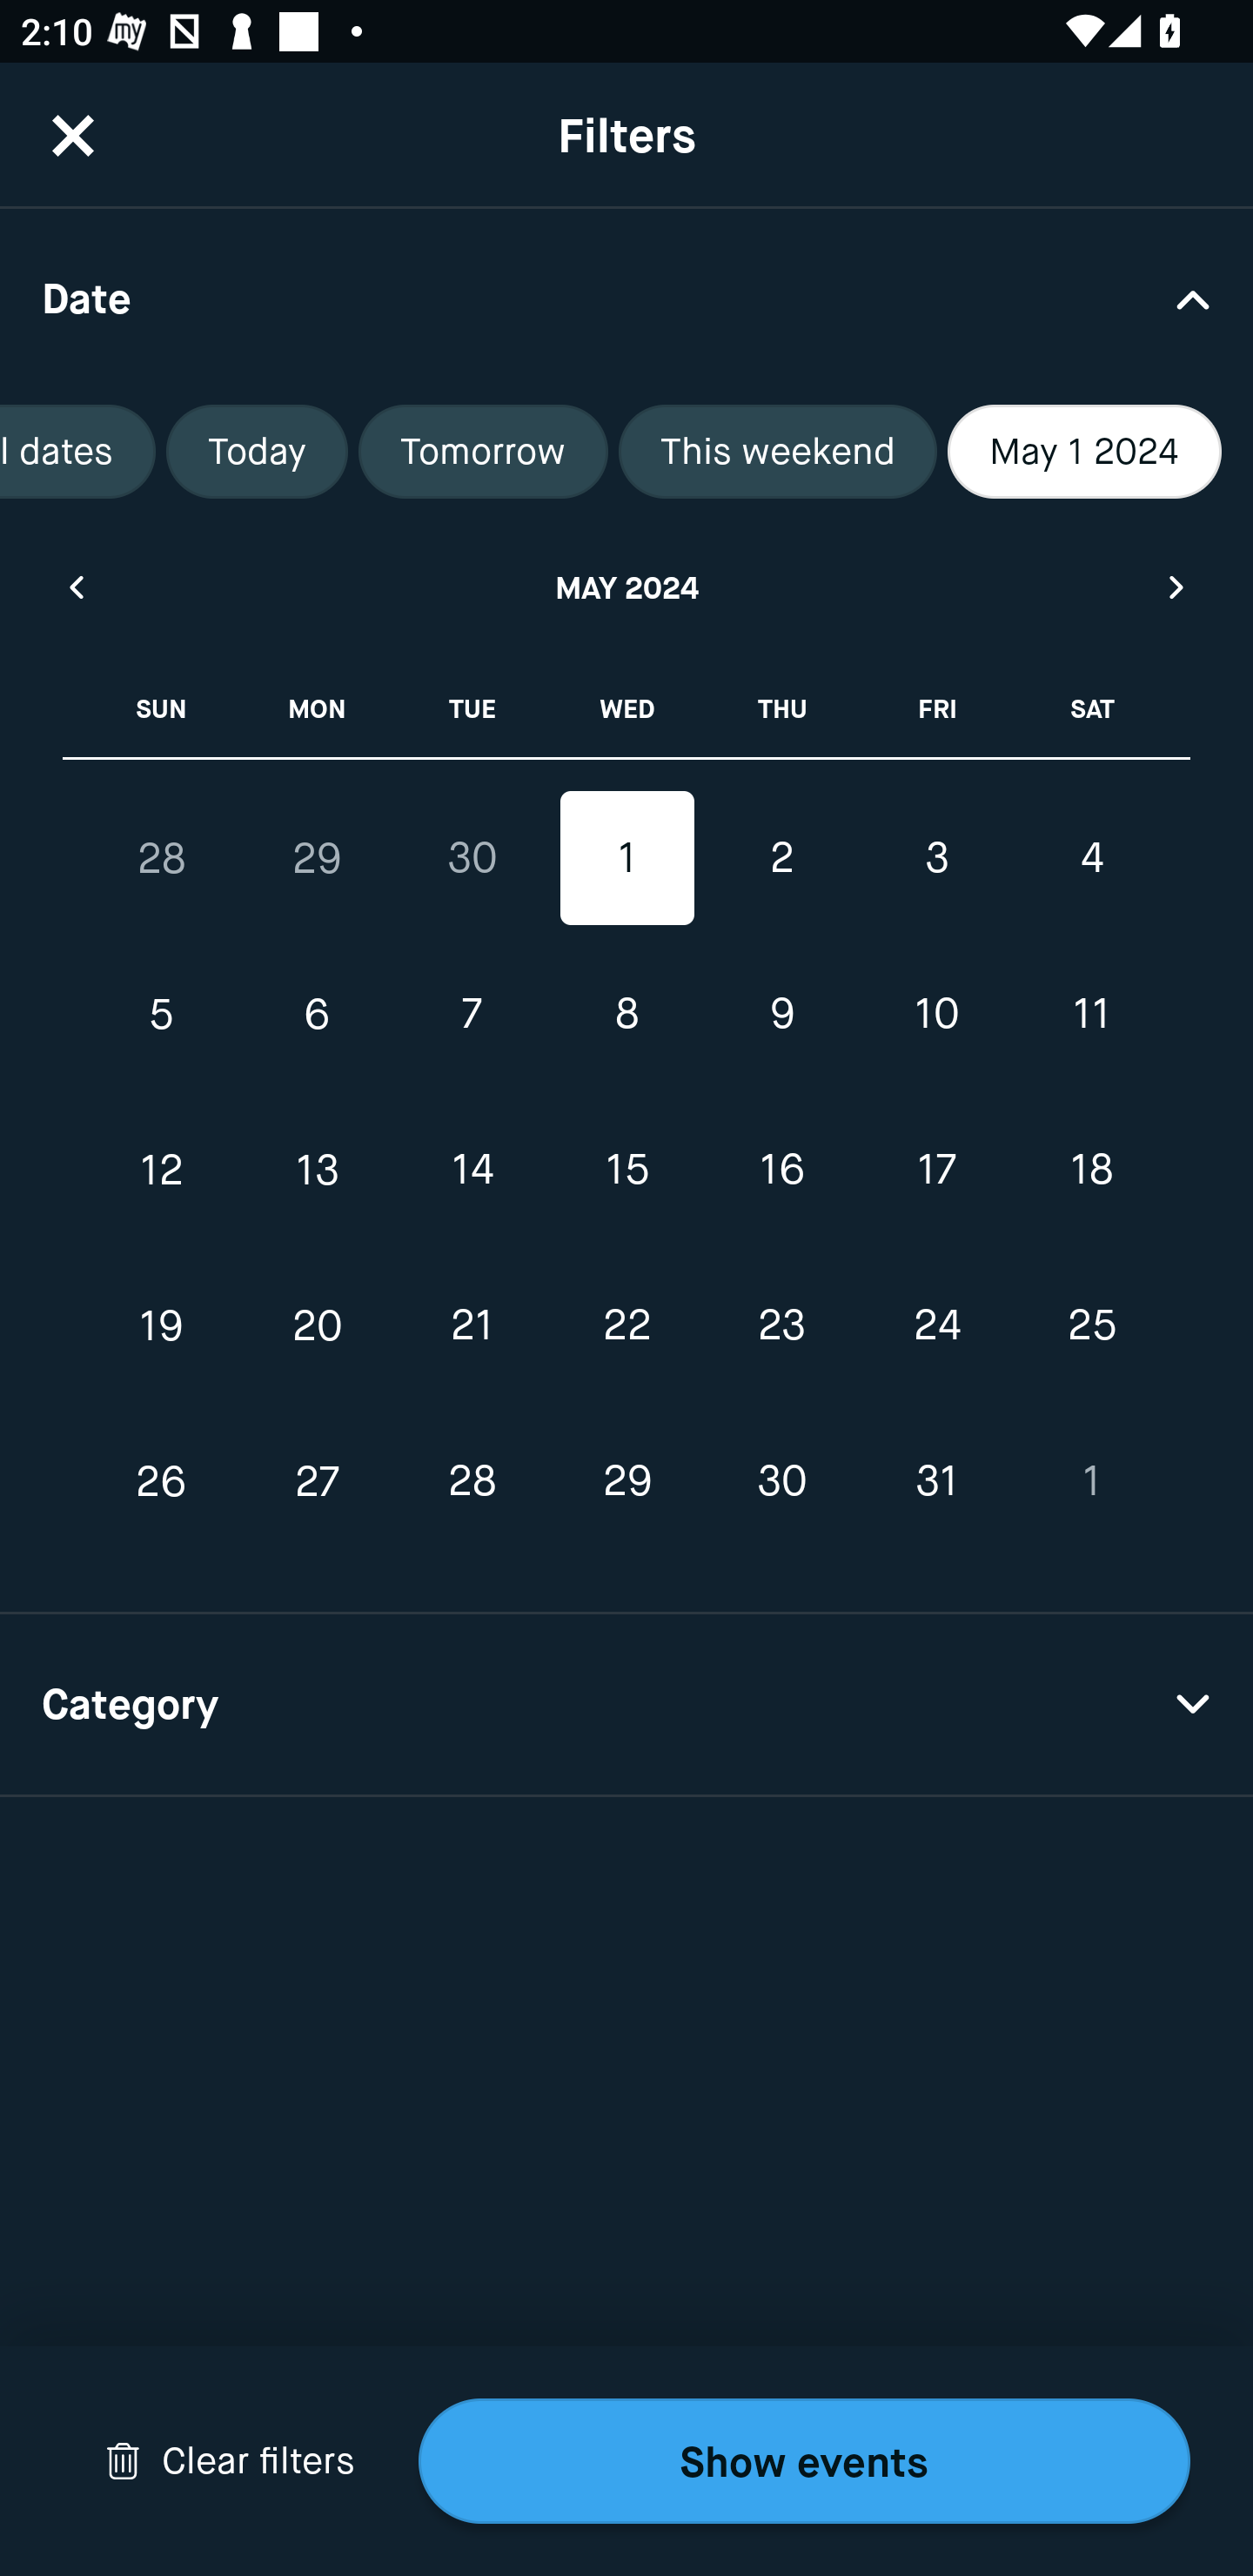  Describe the element at coordinates (317, 1481) in the screenshot. I see `27` at that location.